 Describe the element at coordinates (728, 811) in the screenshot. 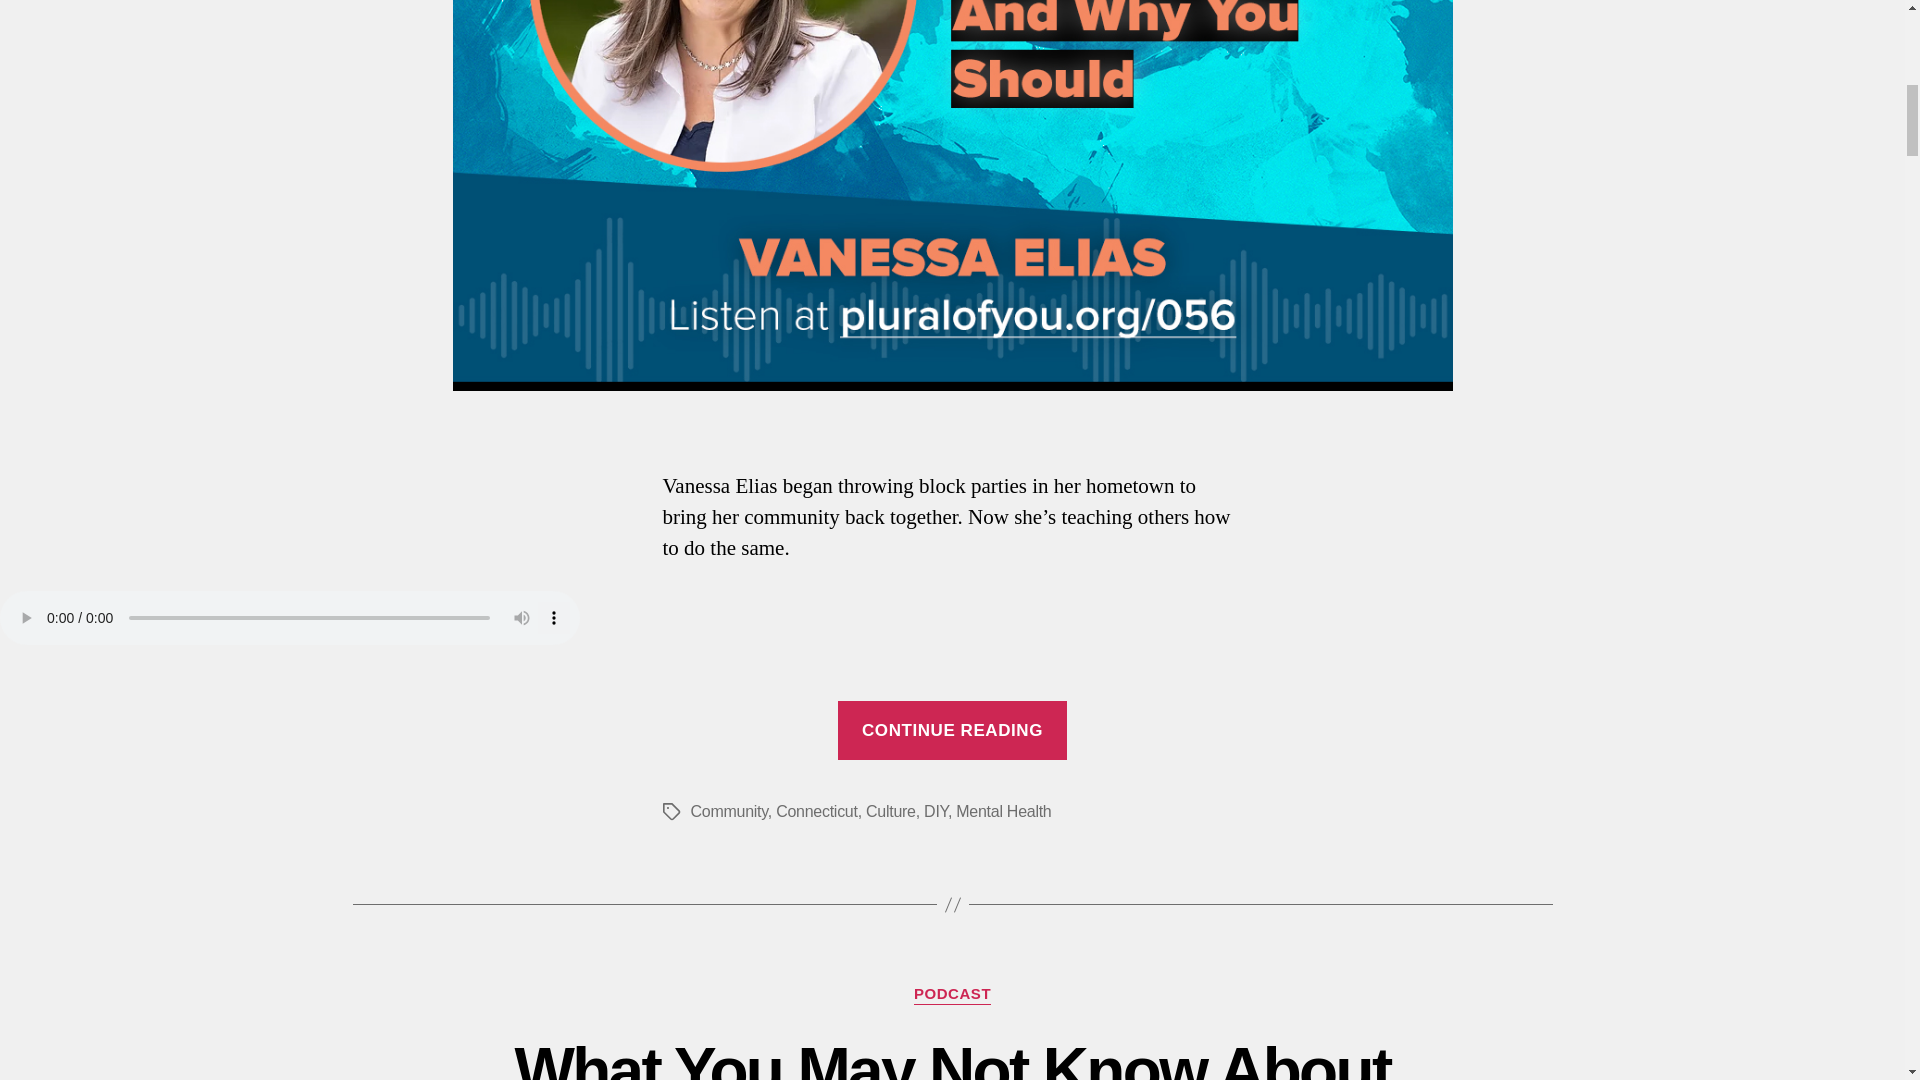

I see `Community` at that location.